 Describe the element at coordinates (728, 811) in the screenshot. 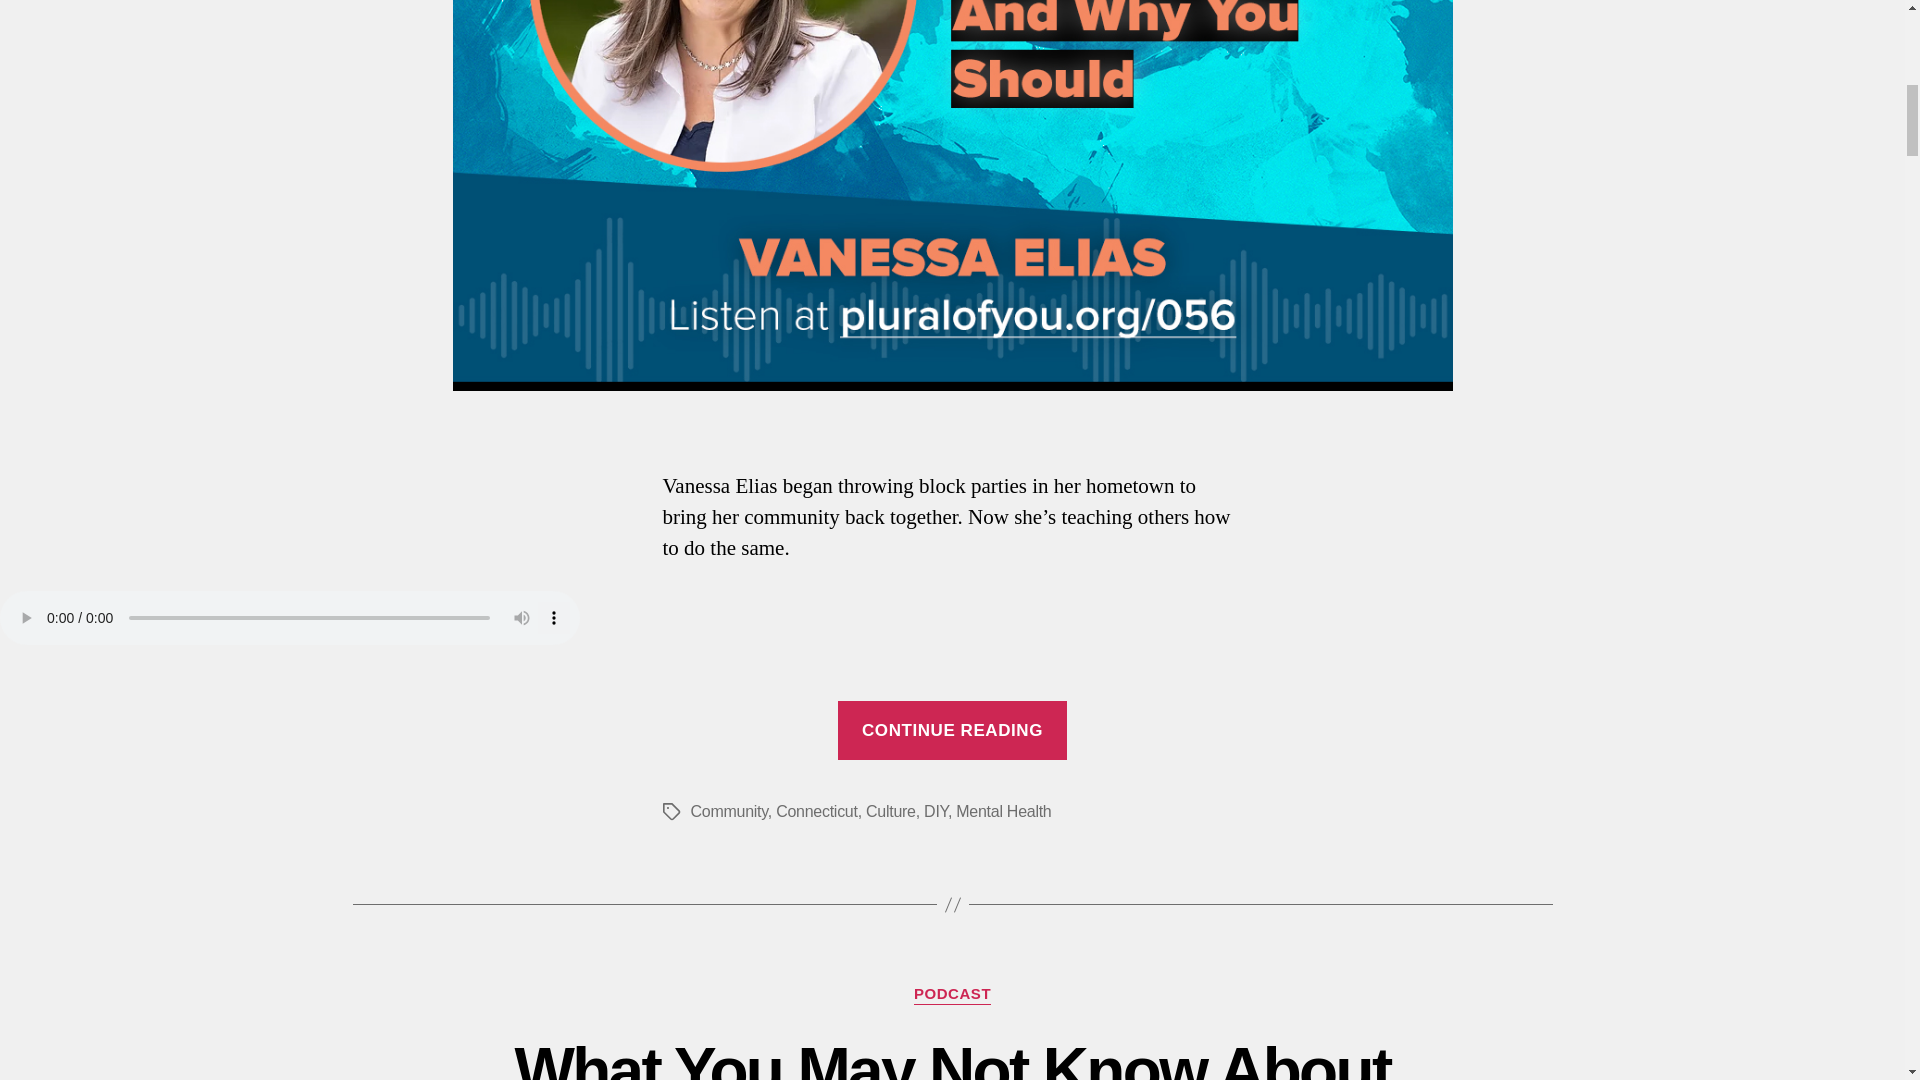

I see `Community` at that location.